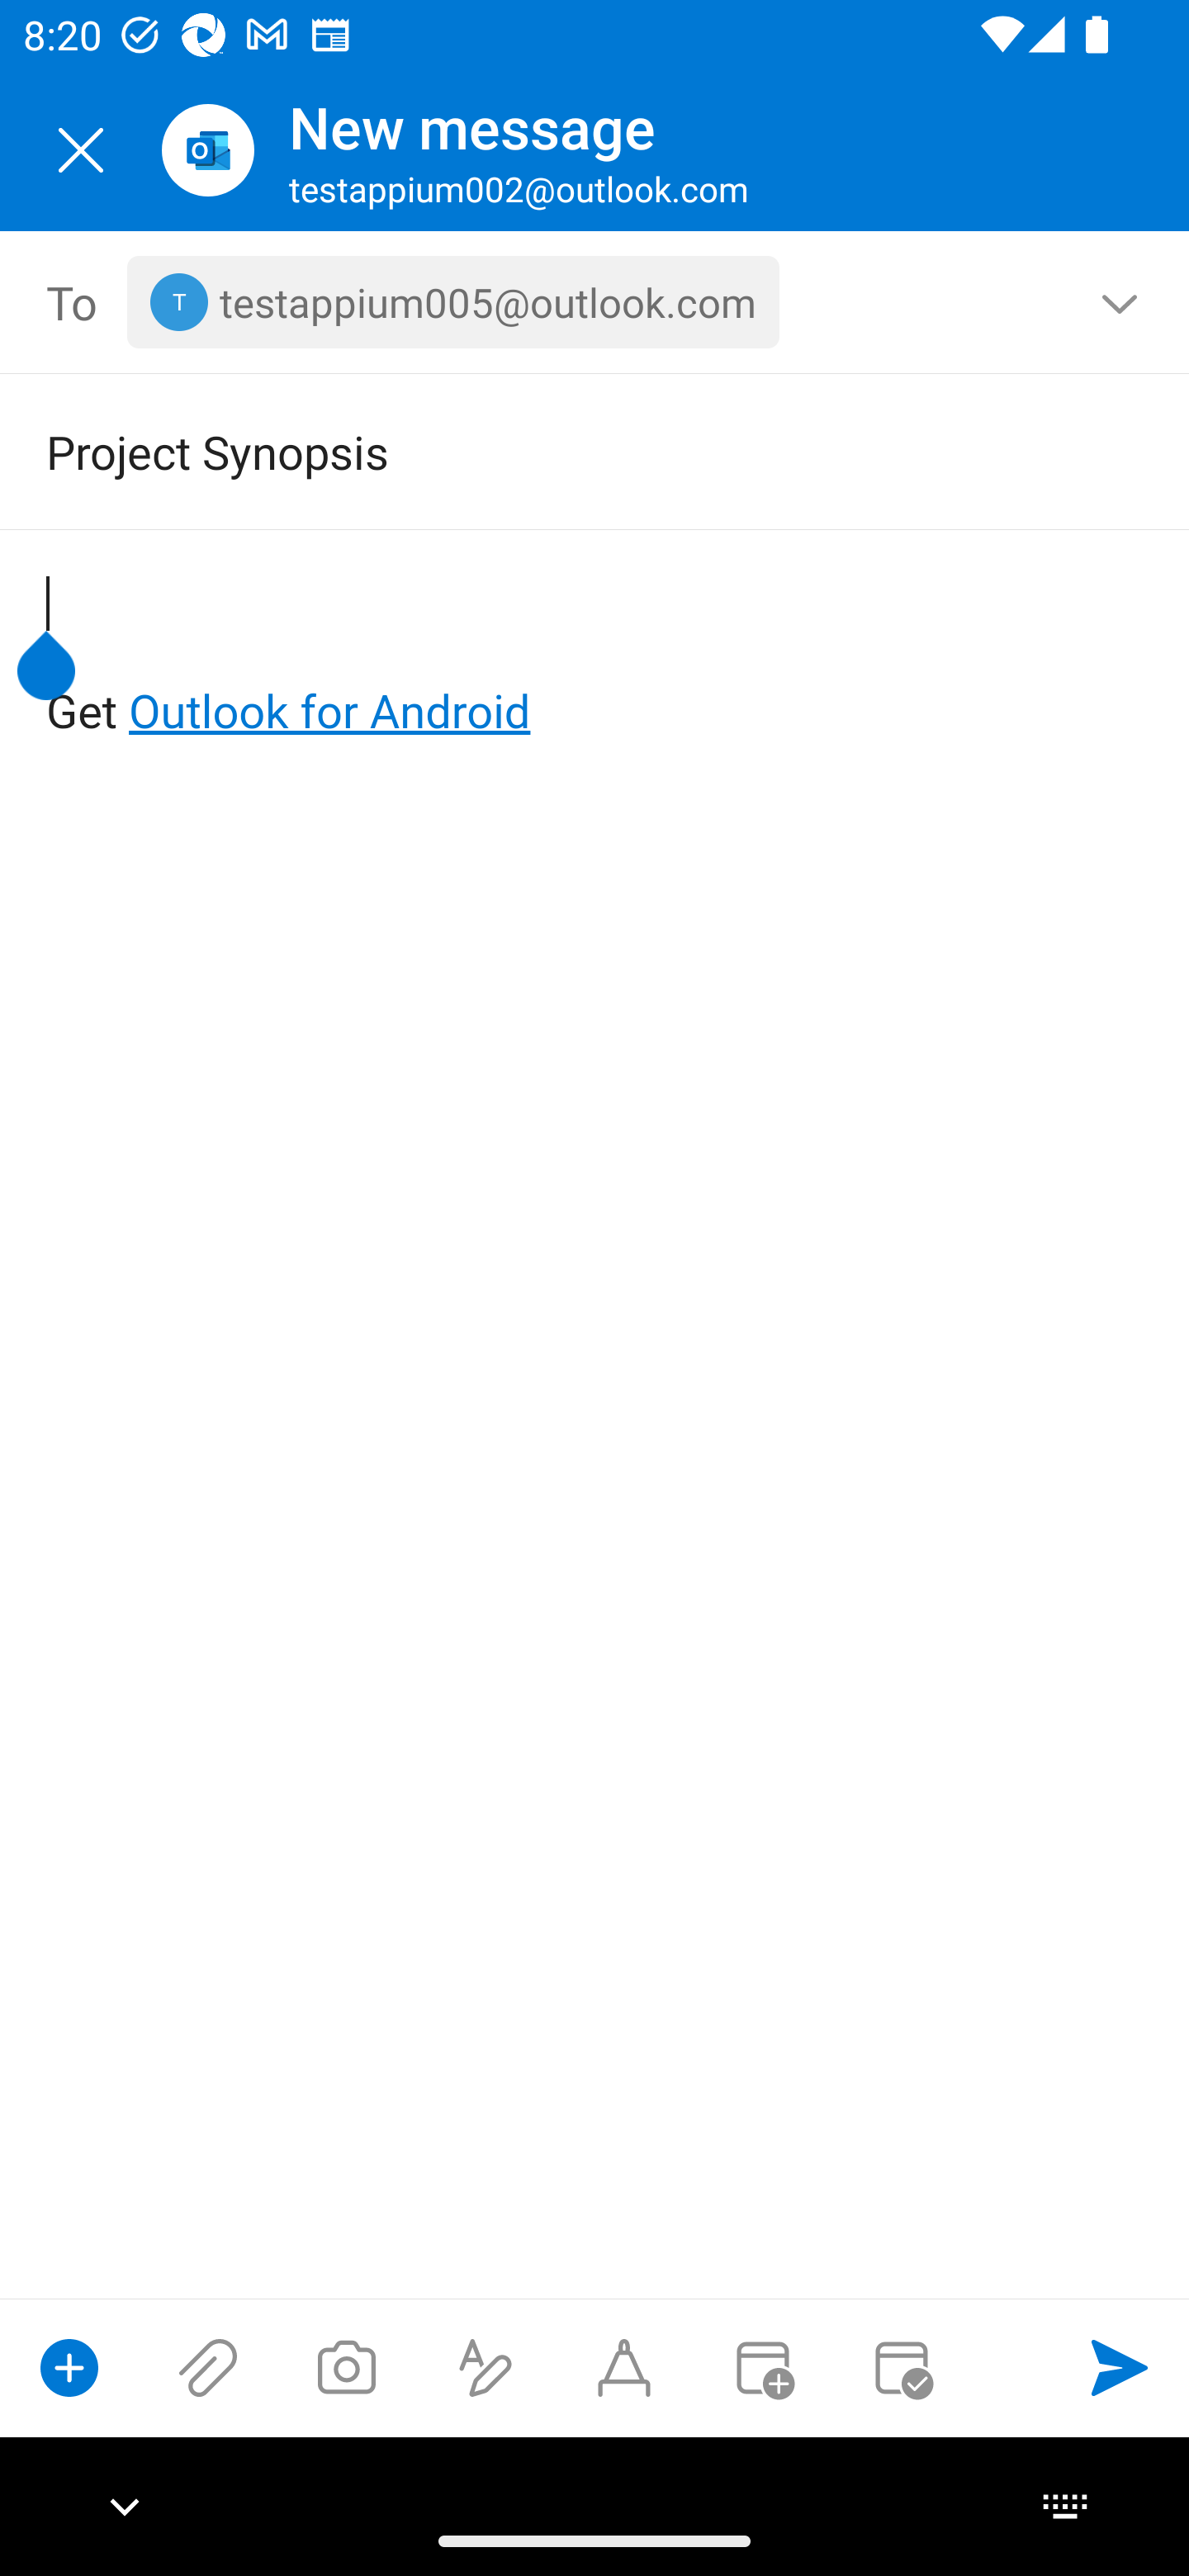 The image size is (1189, 2576). Describe the element at coordinates (624, 2367) in the screenshot. I see `Start Ink compose` at that location.